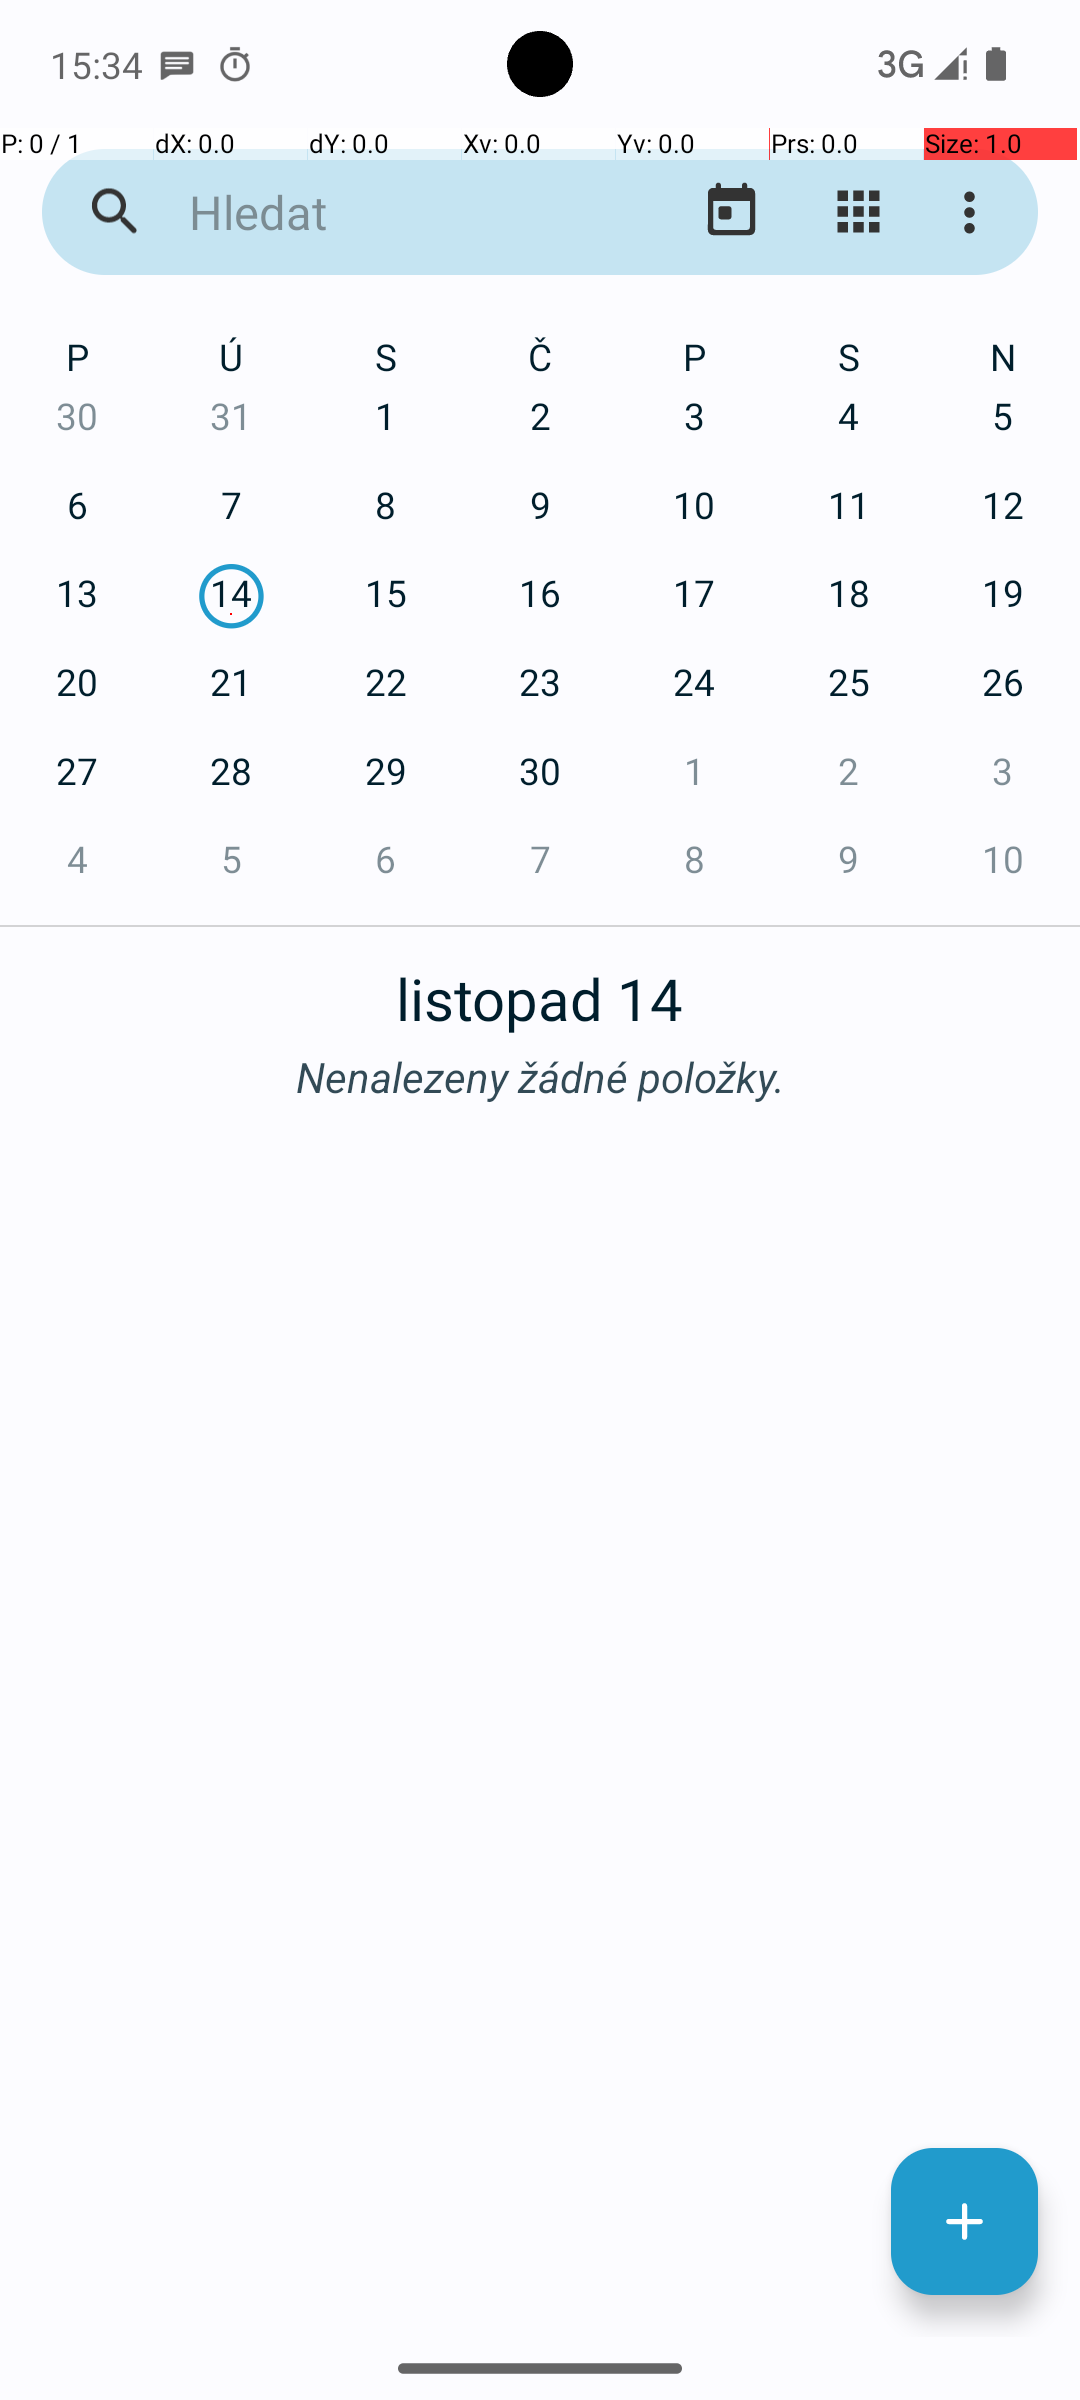 Image resolution: width=1080 pixels, height=2400 pixels. What do you see at coordinates (732, 212) in the screenshot?
I see `Přejít na dnešní datum` at bounding box center [732, 212].